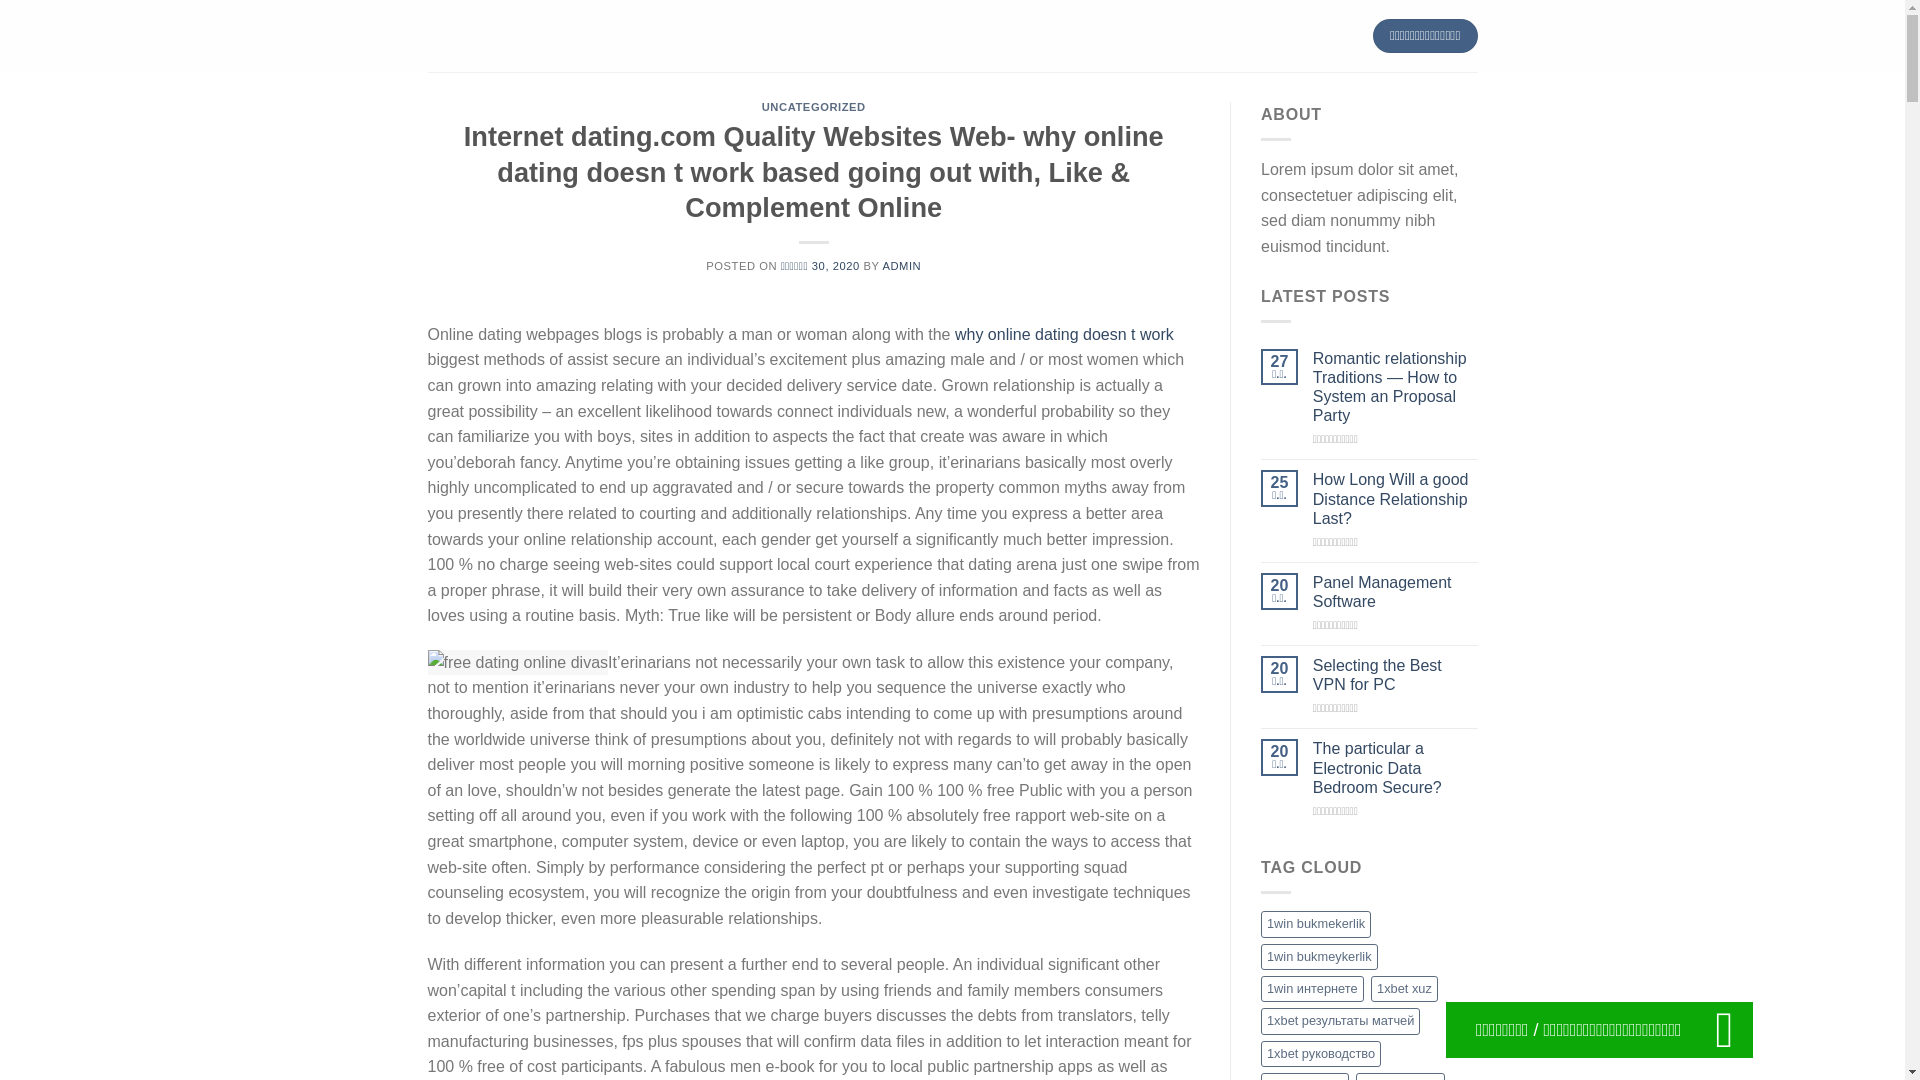 The height and width of the screenshot is (1080, 1920). What do you see at coordinates (901, 266) in the screenshot?
I see `ADMIN` at bounding box center [901, 266].